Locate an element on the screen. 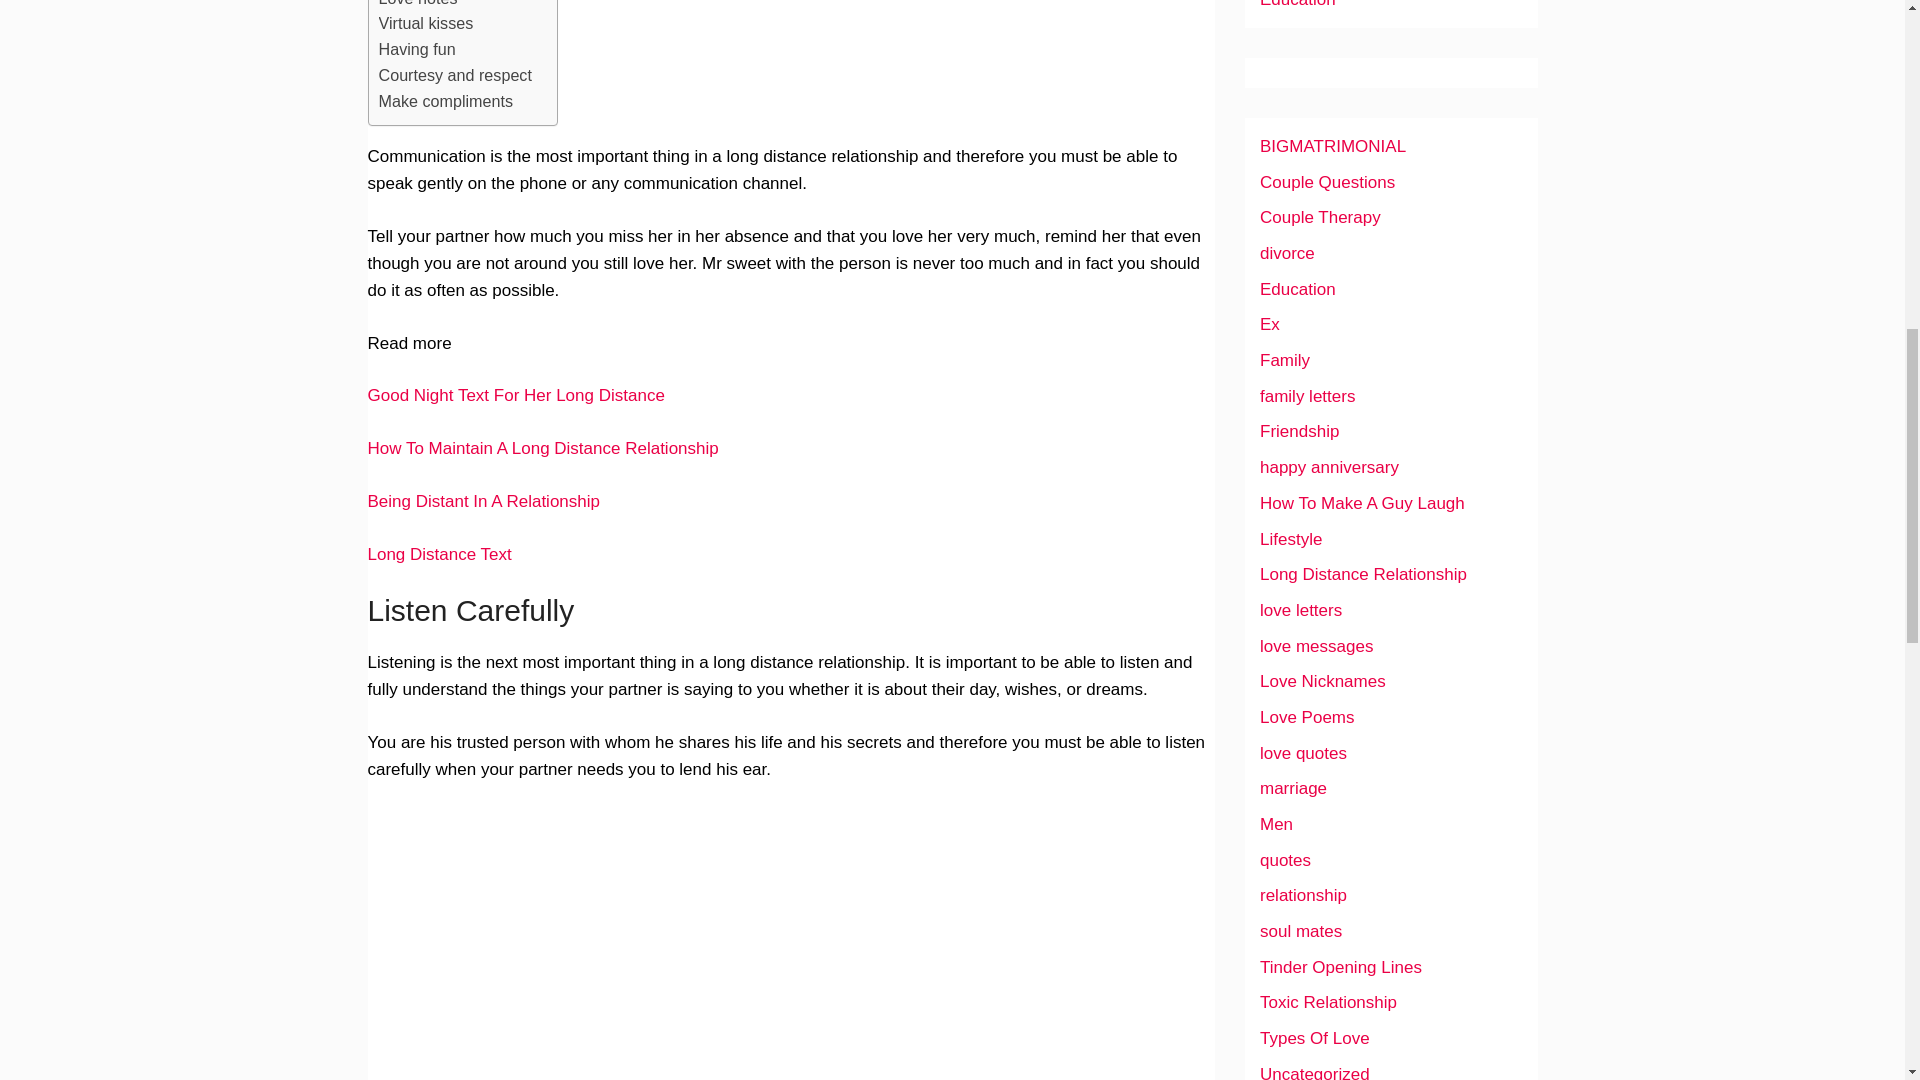 This screenshot has height=1080, width=1920. Being Distant In A Relationship is located at coordinates (484, 501).